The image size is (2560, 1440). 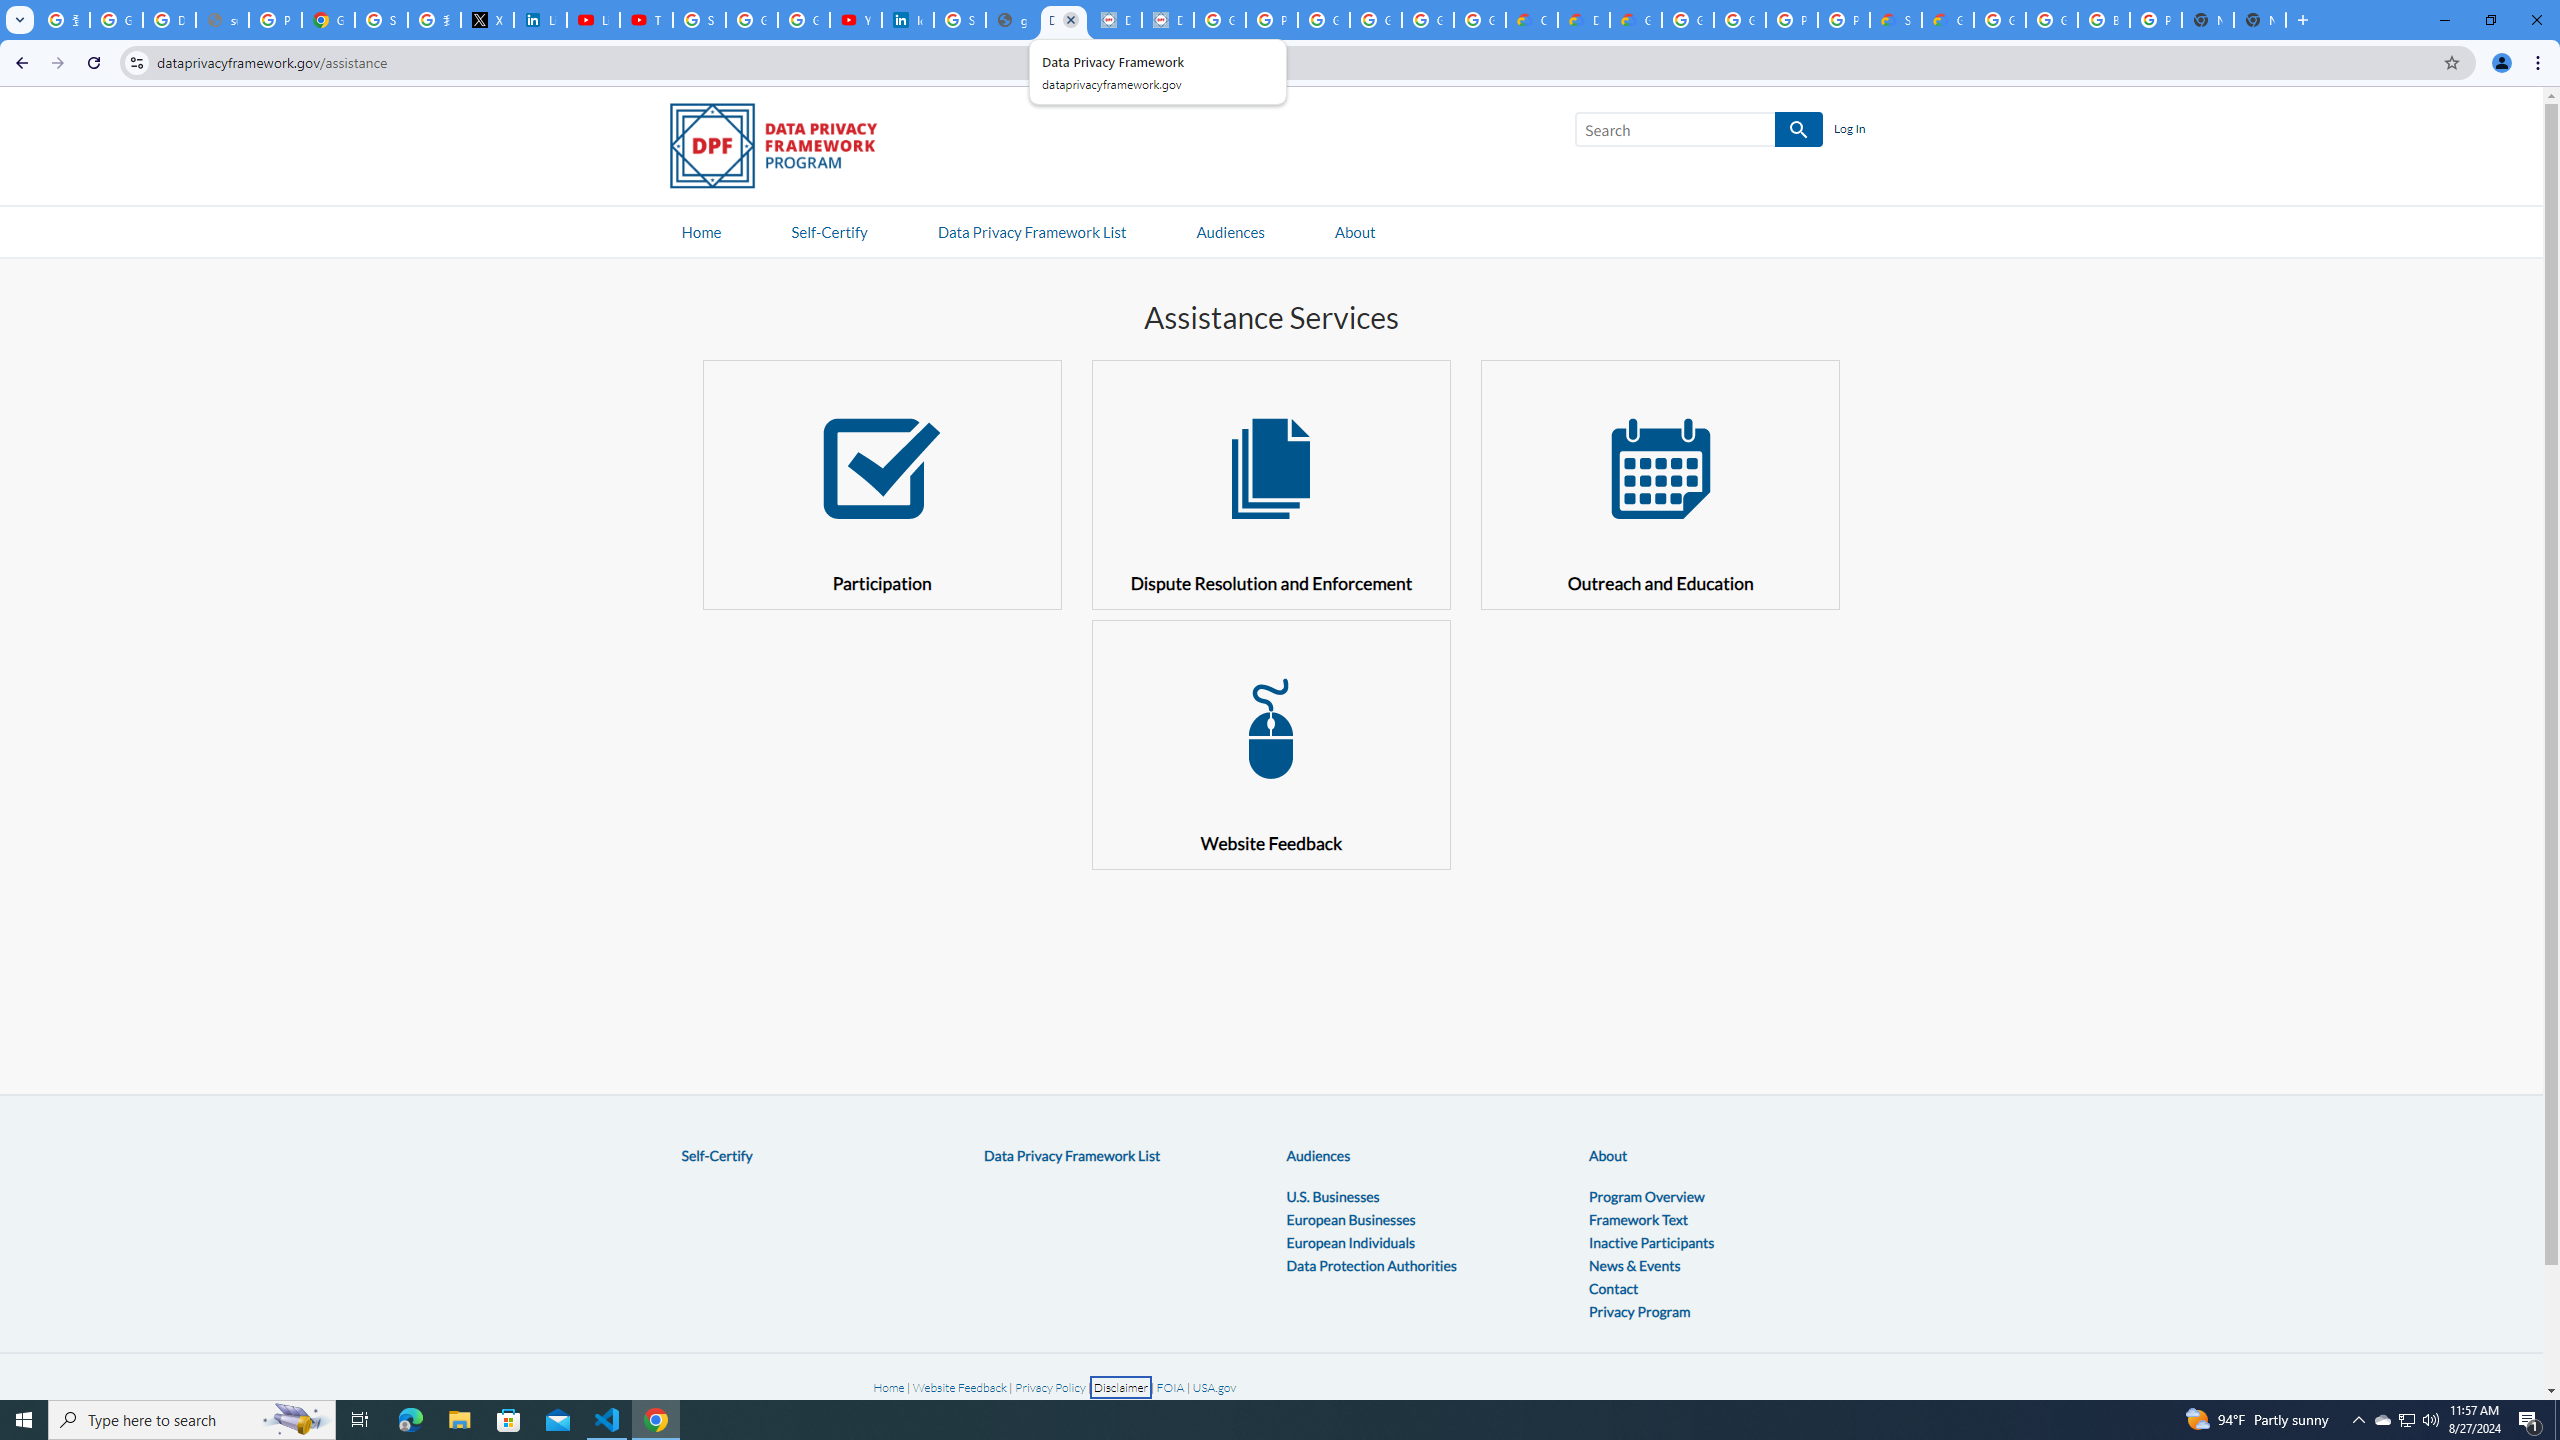 I want to click on AutomationID: navitem2, so click(x=1354, y=230).